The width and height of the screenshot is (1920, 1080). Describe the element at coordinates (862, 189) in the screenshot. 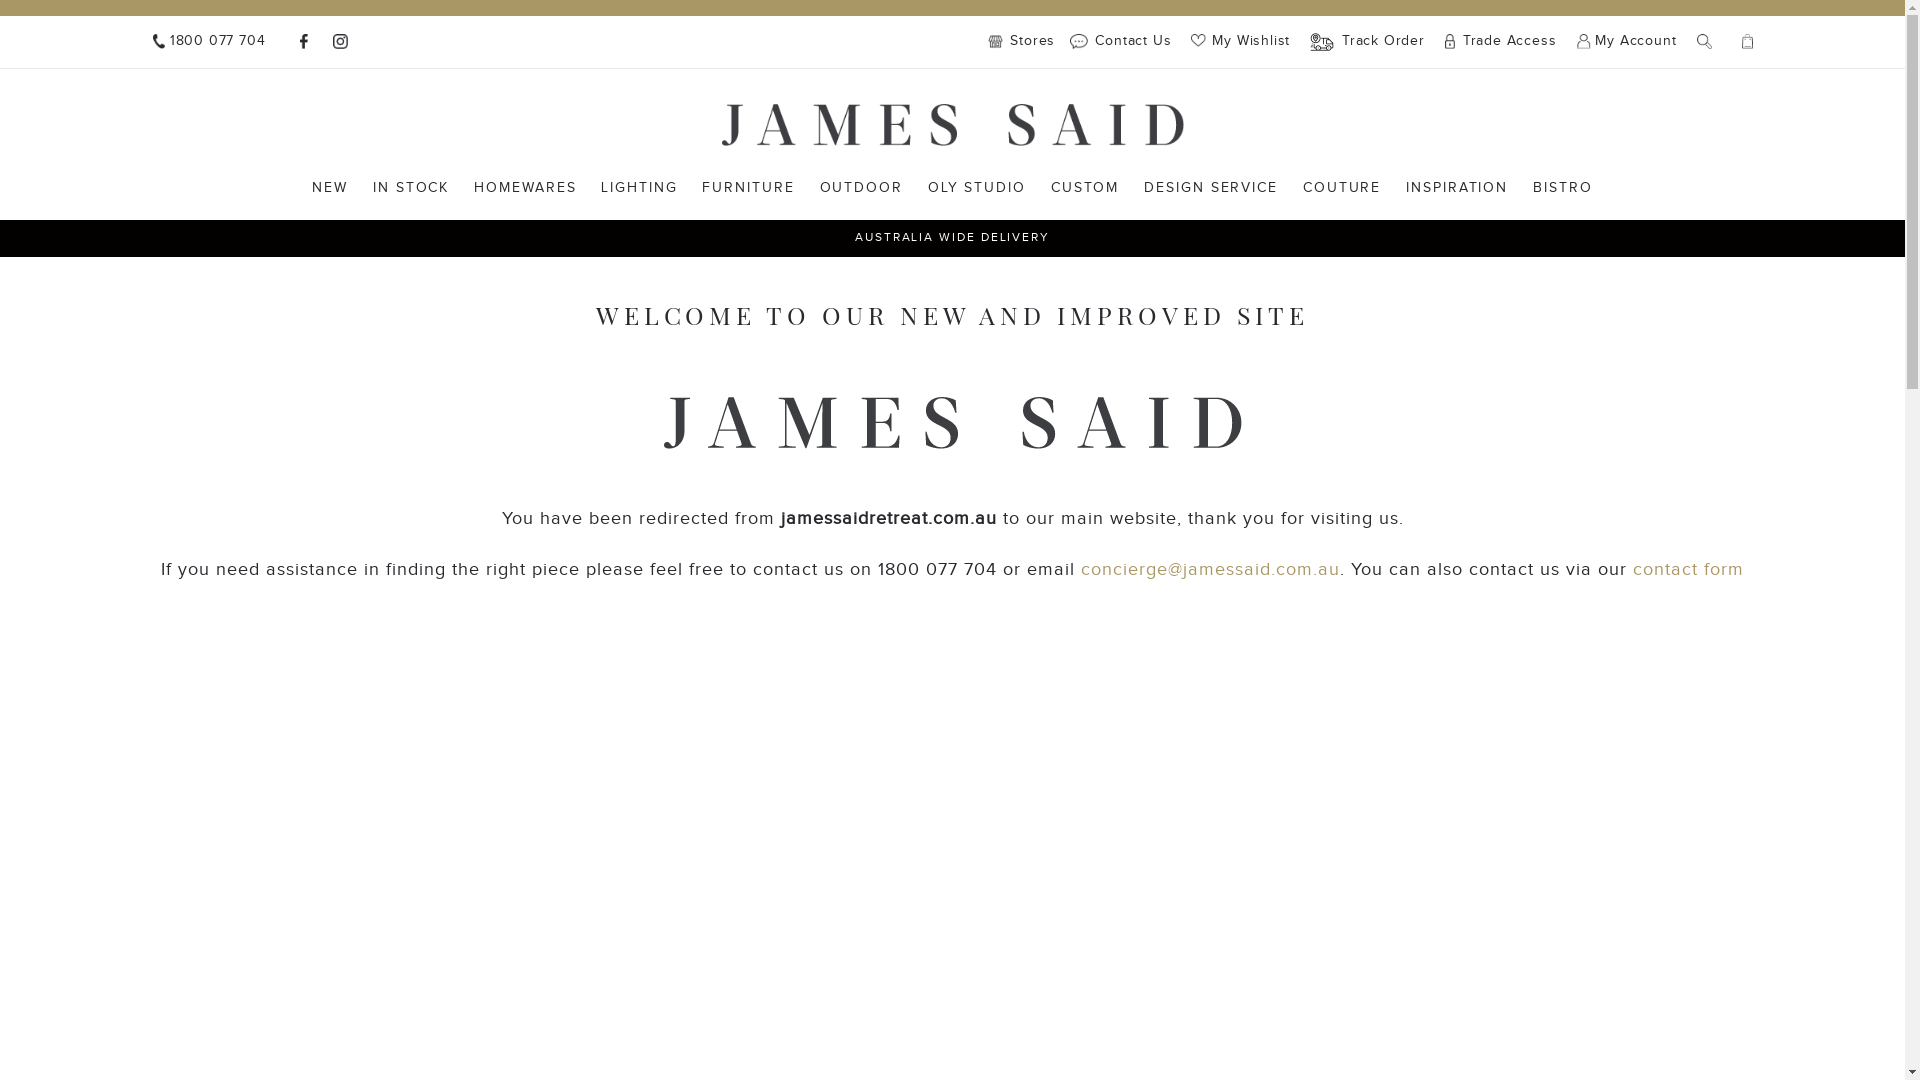

I see `OUTDOOR` at that location.